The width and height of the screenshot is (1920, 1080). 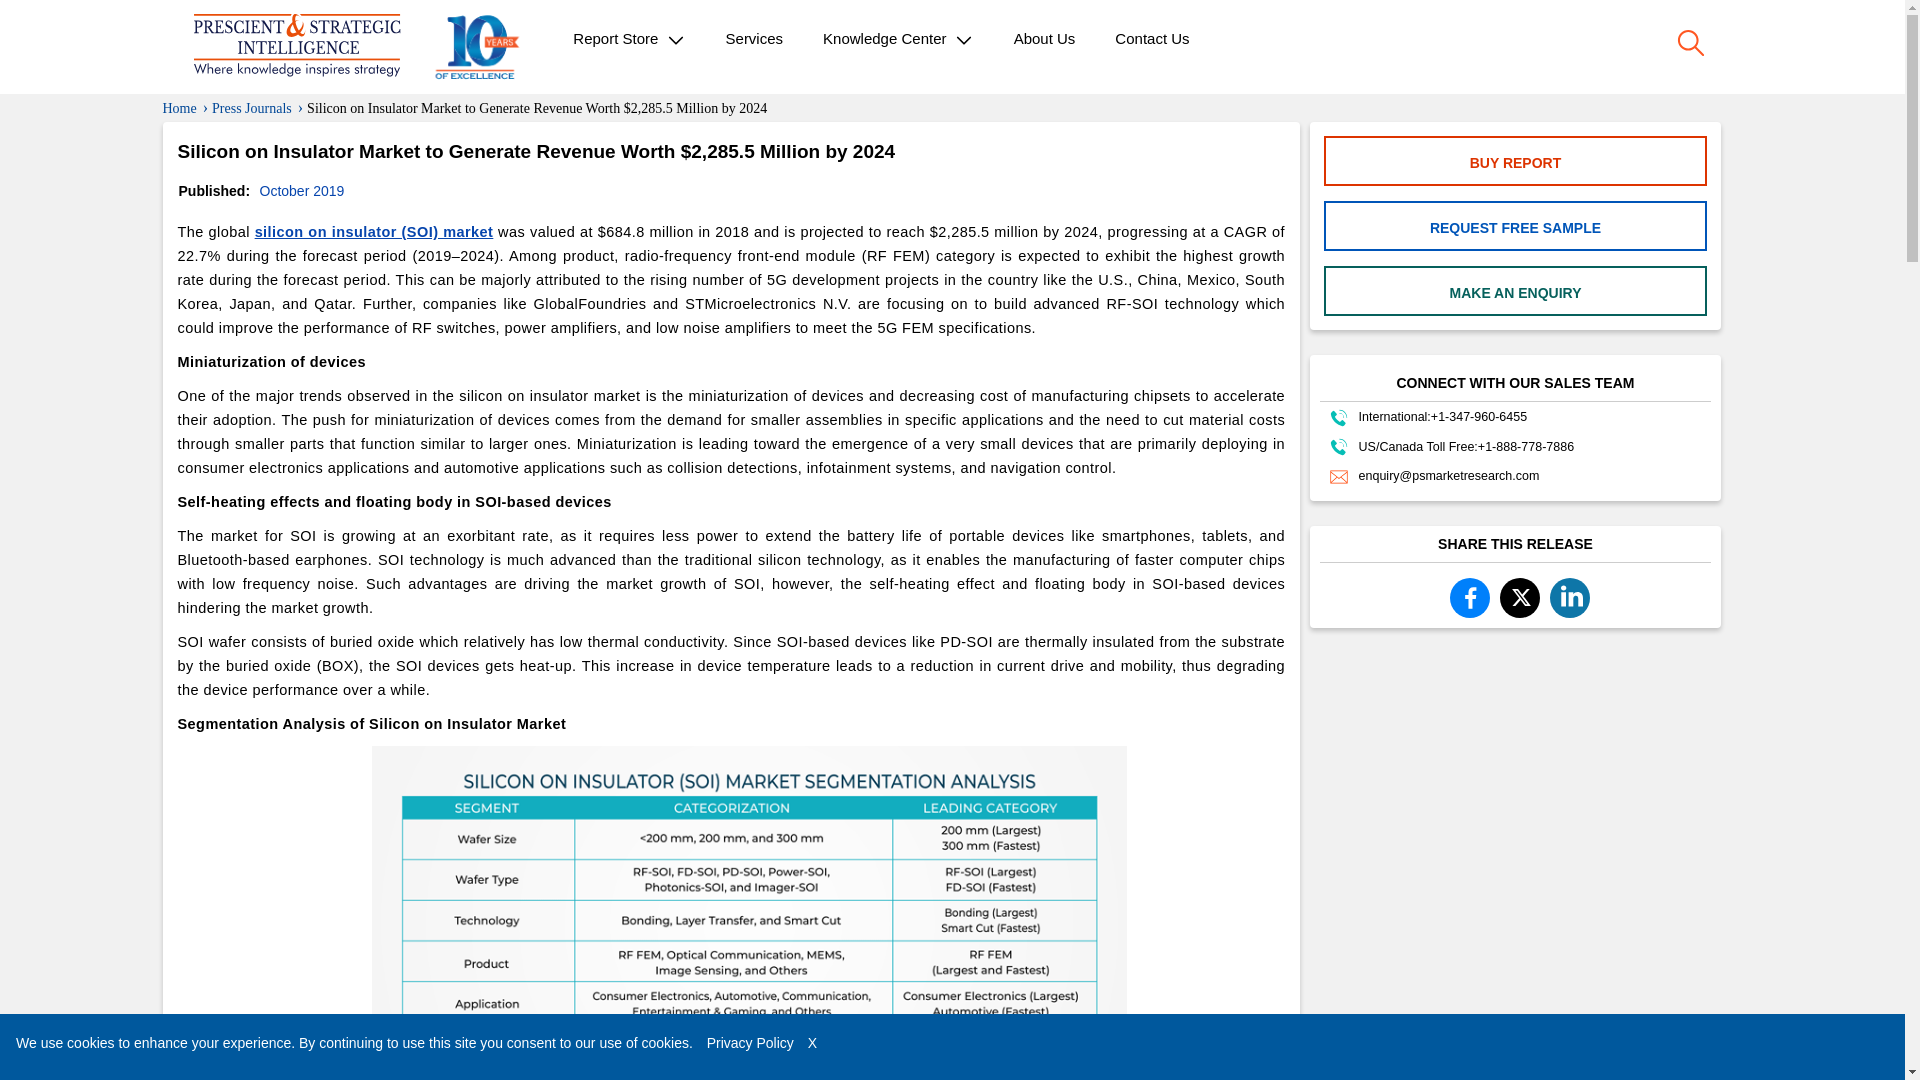 I want to click on Share With Facebook, so click(x=1475, y=598).